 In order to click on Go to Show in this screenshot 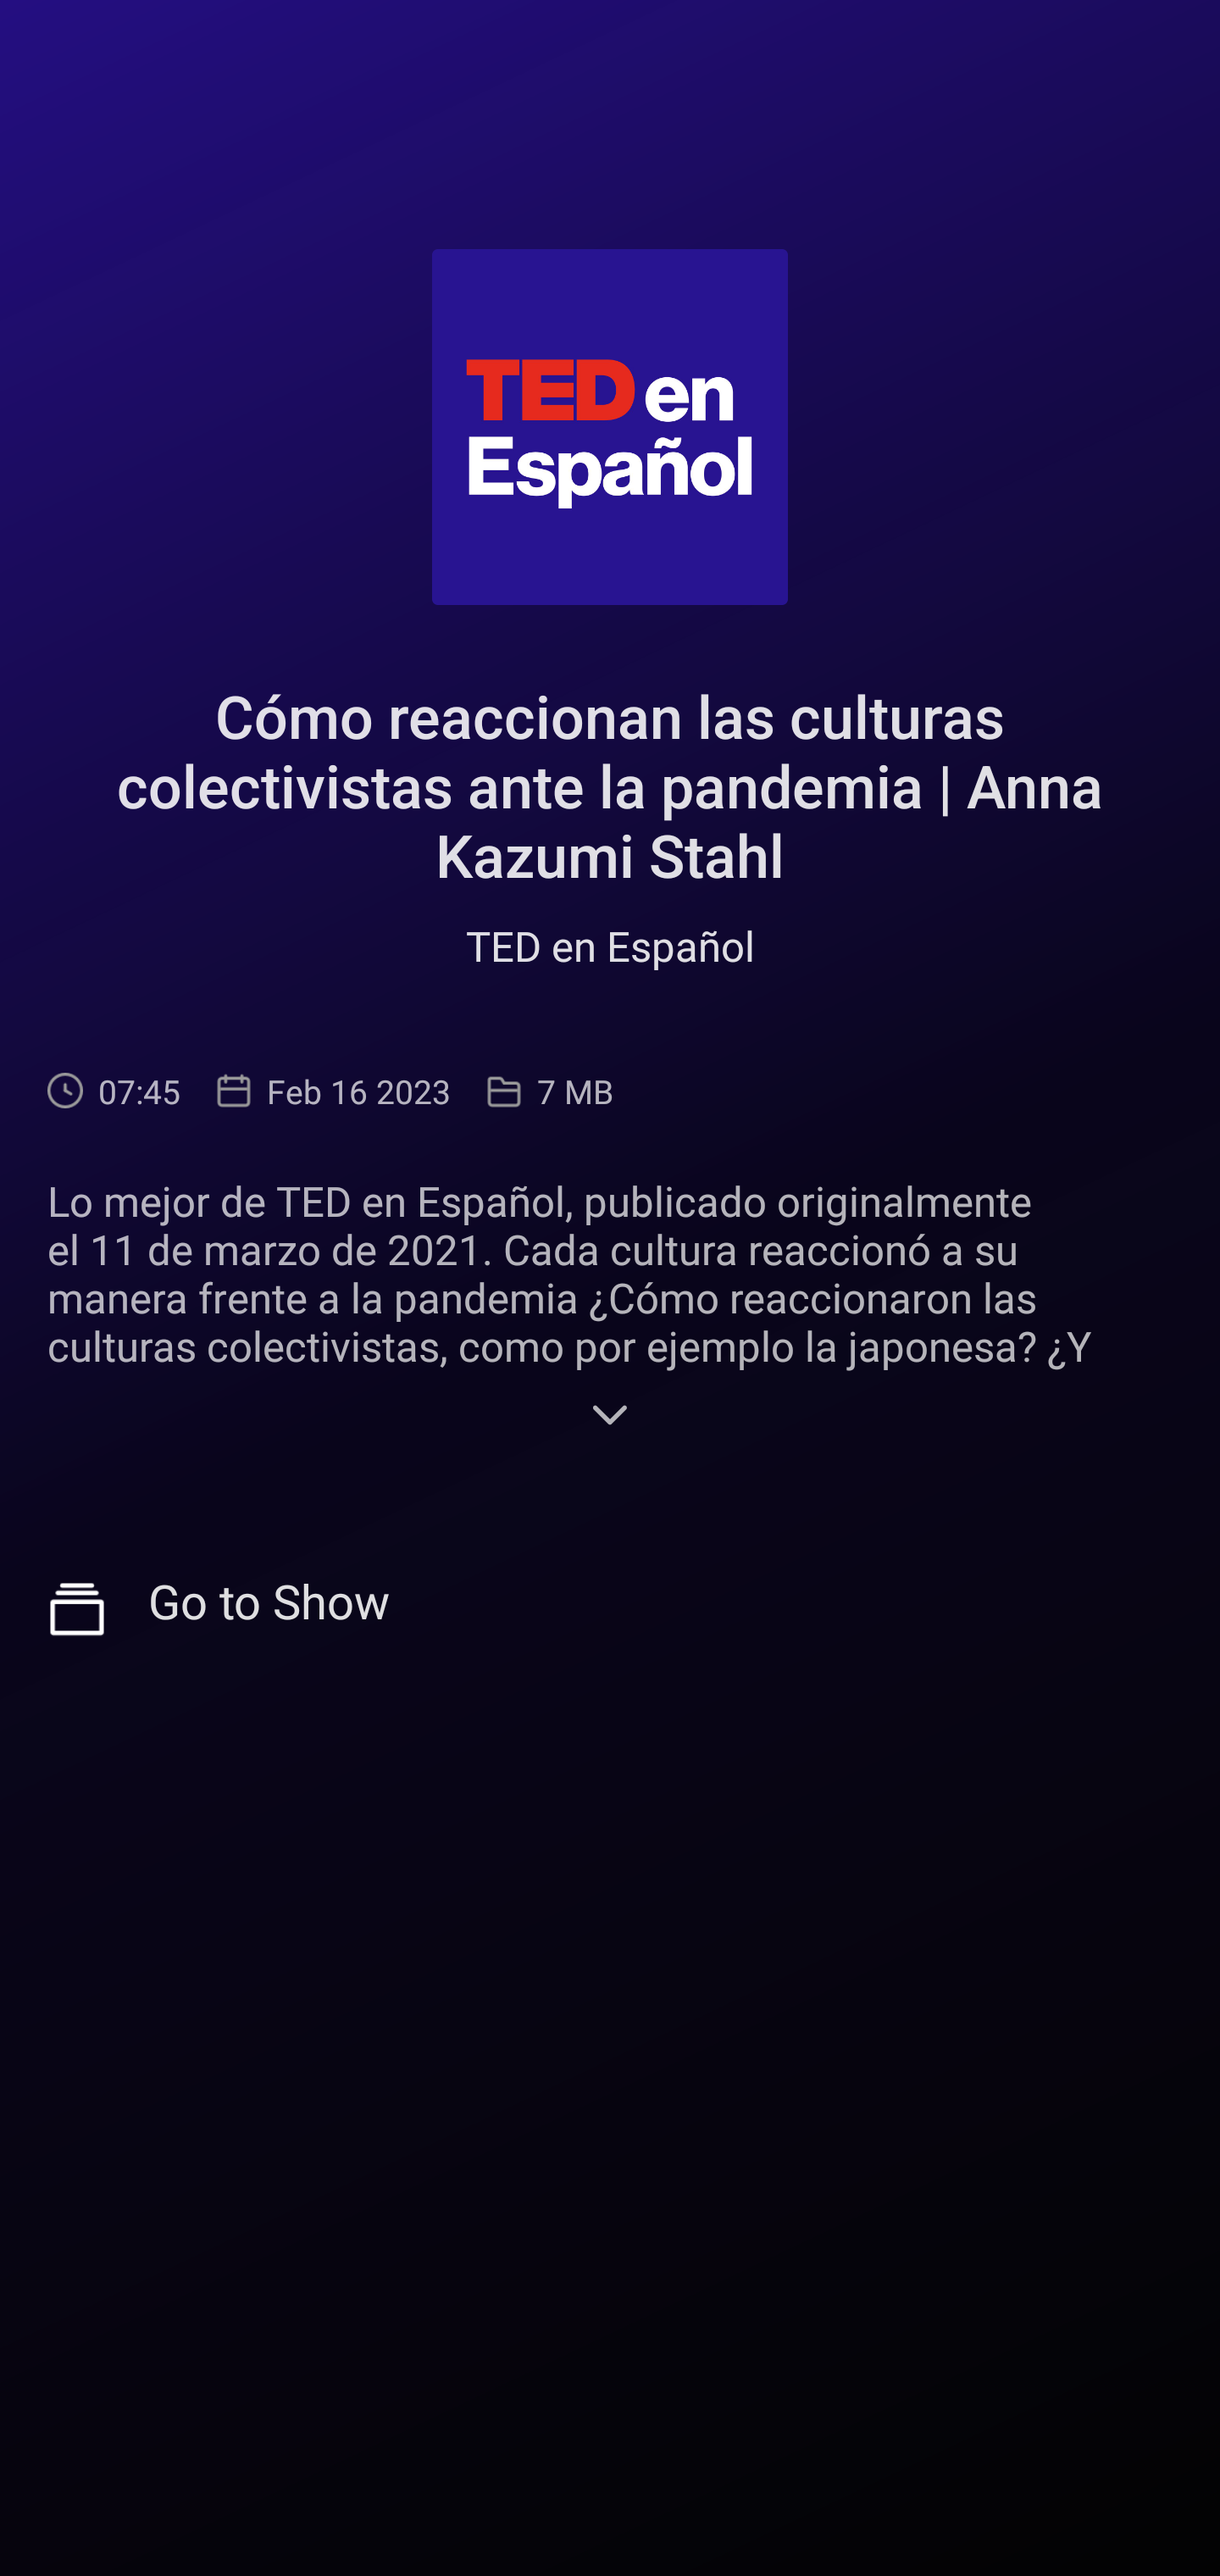, I will do `click(610, 1610)`.